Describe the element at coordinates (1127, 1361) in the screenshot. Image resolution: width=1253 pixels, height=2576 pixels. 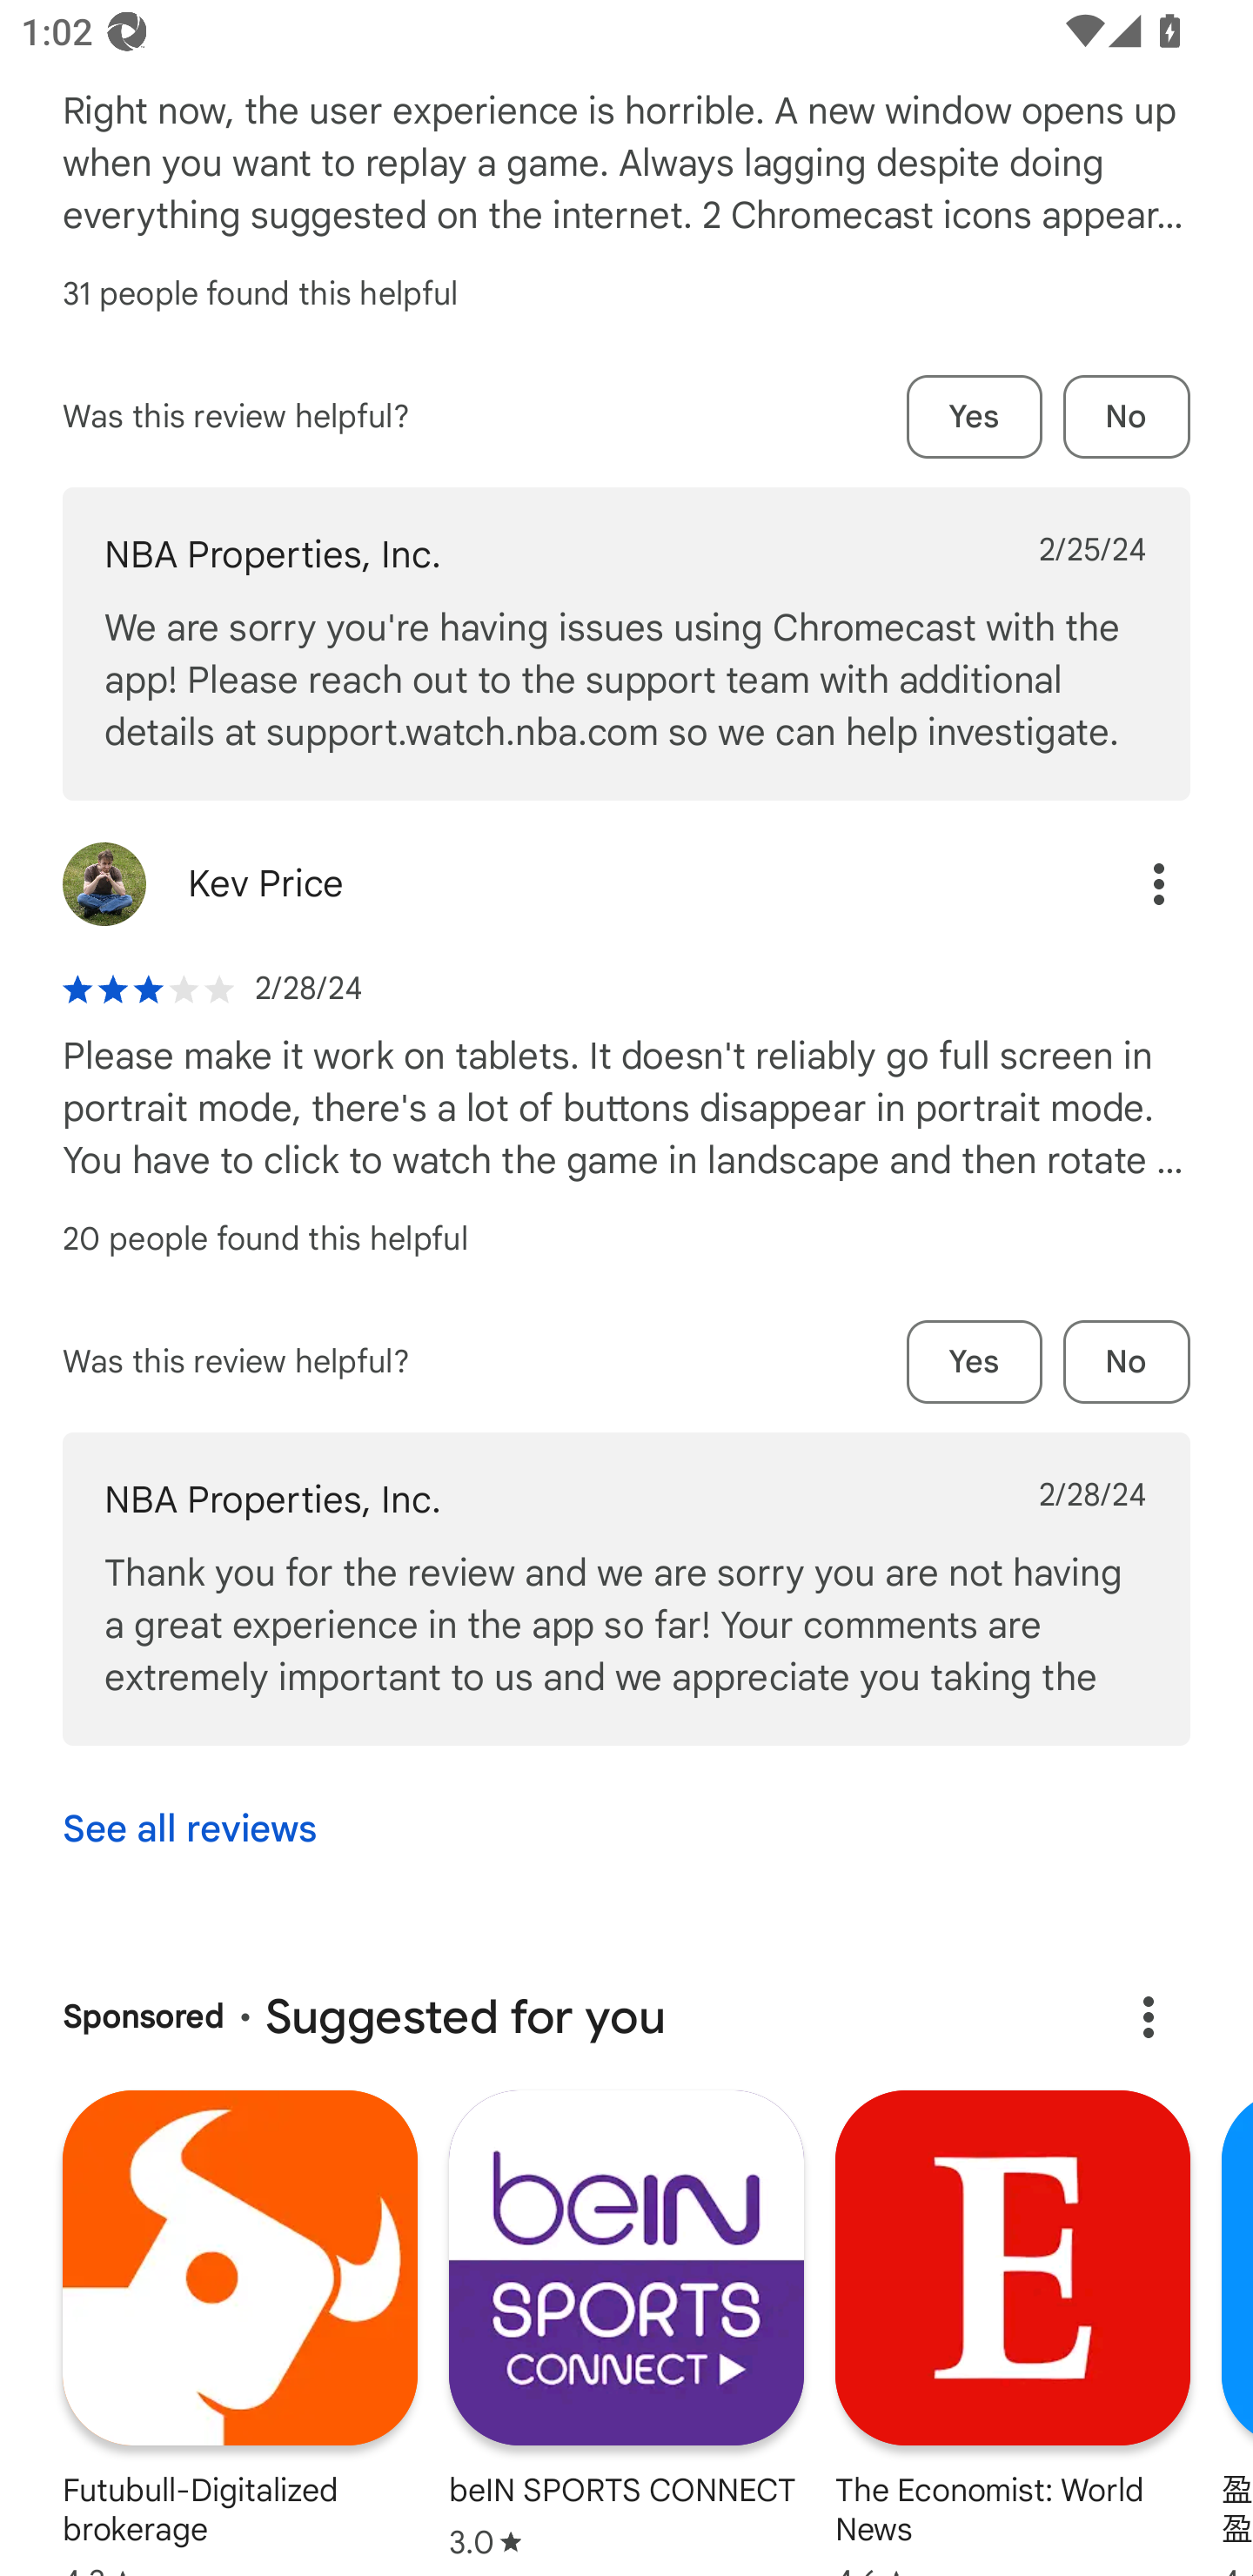
I see `No` at that location.